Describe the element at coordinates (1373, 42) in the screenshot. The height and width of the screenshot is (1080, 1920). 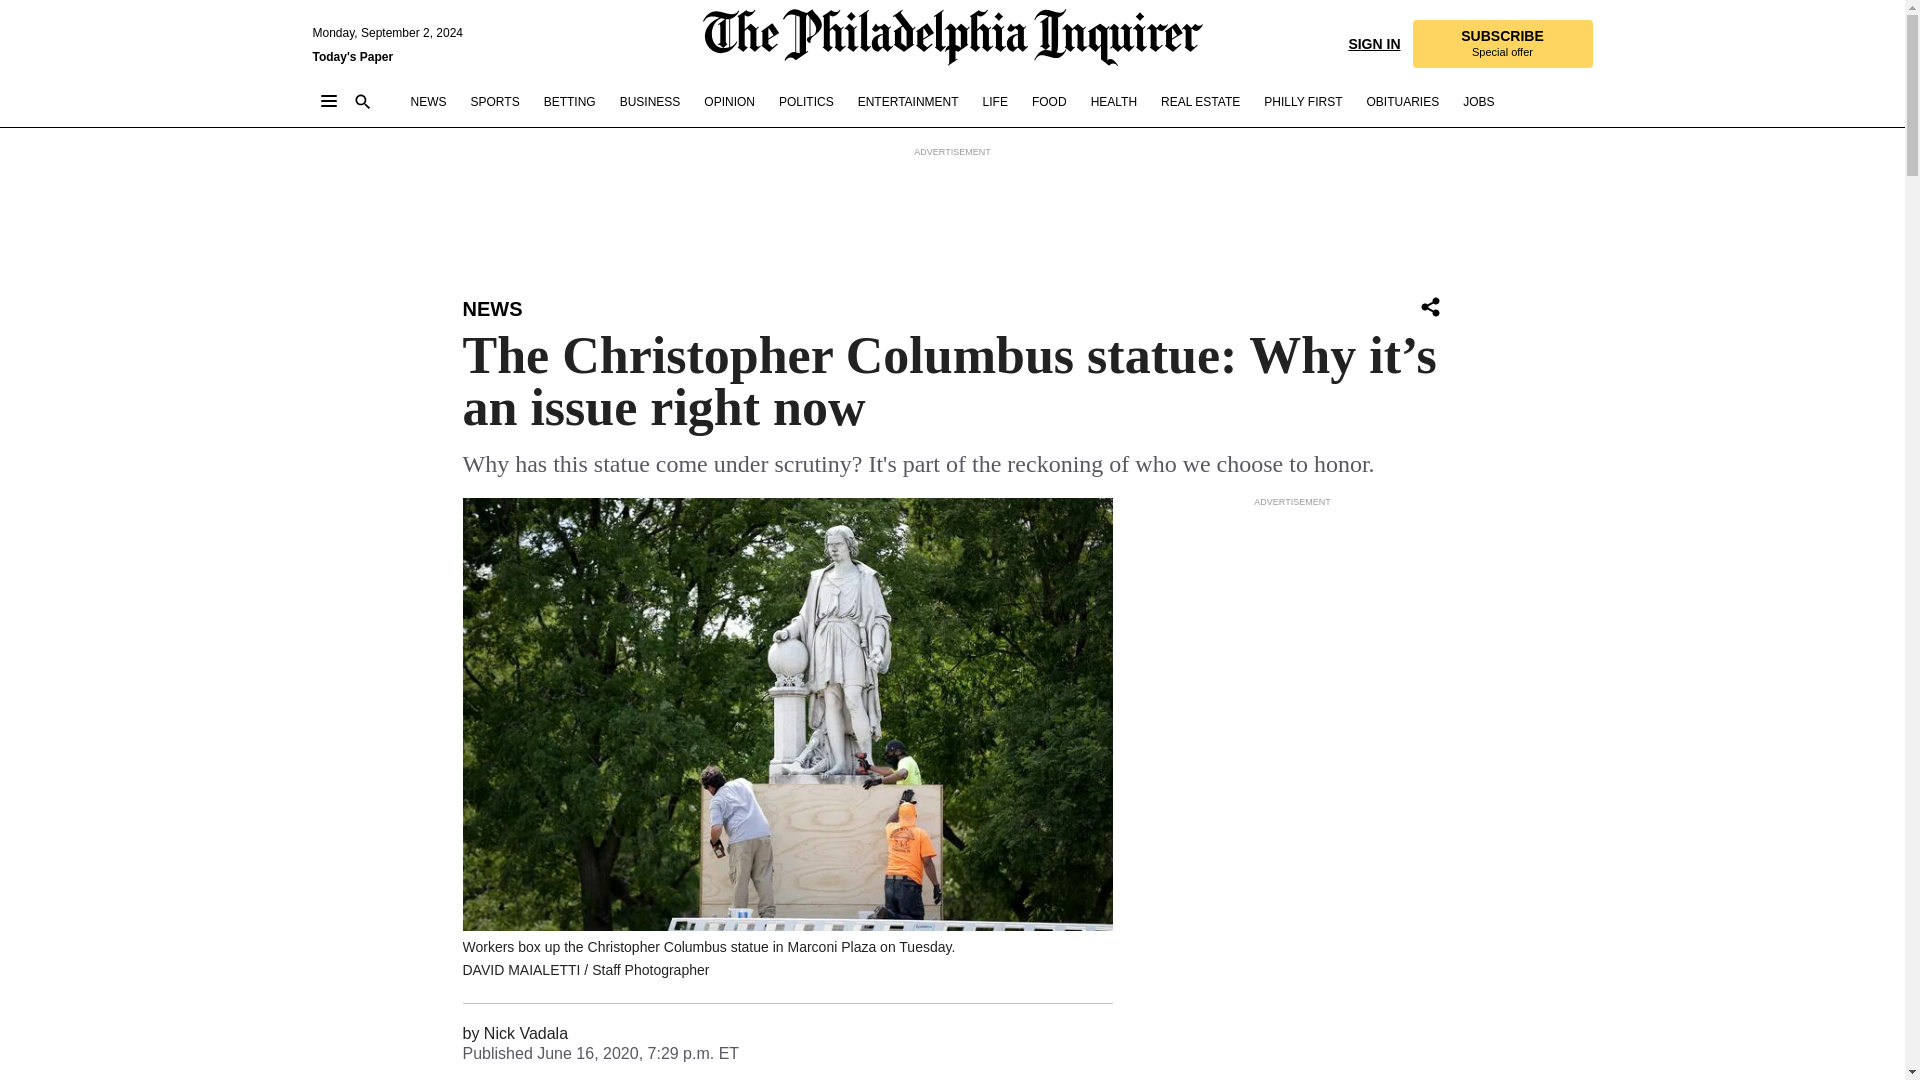
I see `SIGN IN` at that location.